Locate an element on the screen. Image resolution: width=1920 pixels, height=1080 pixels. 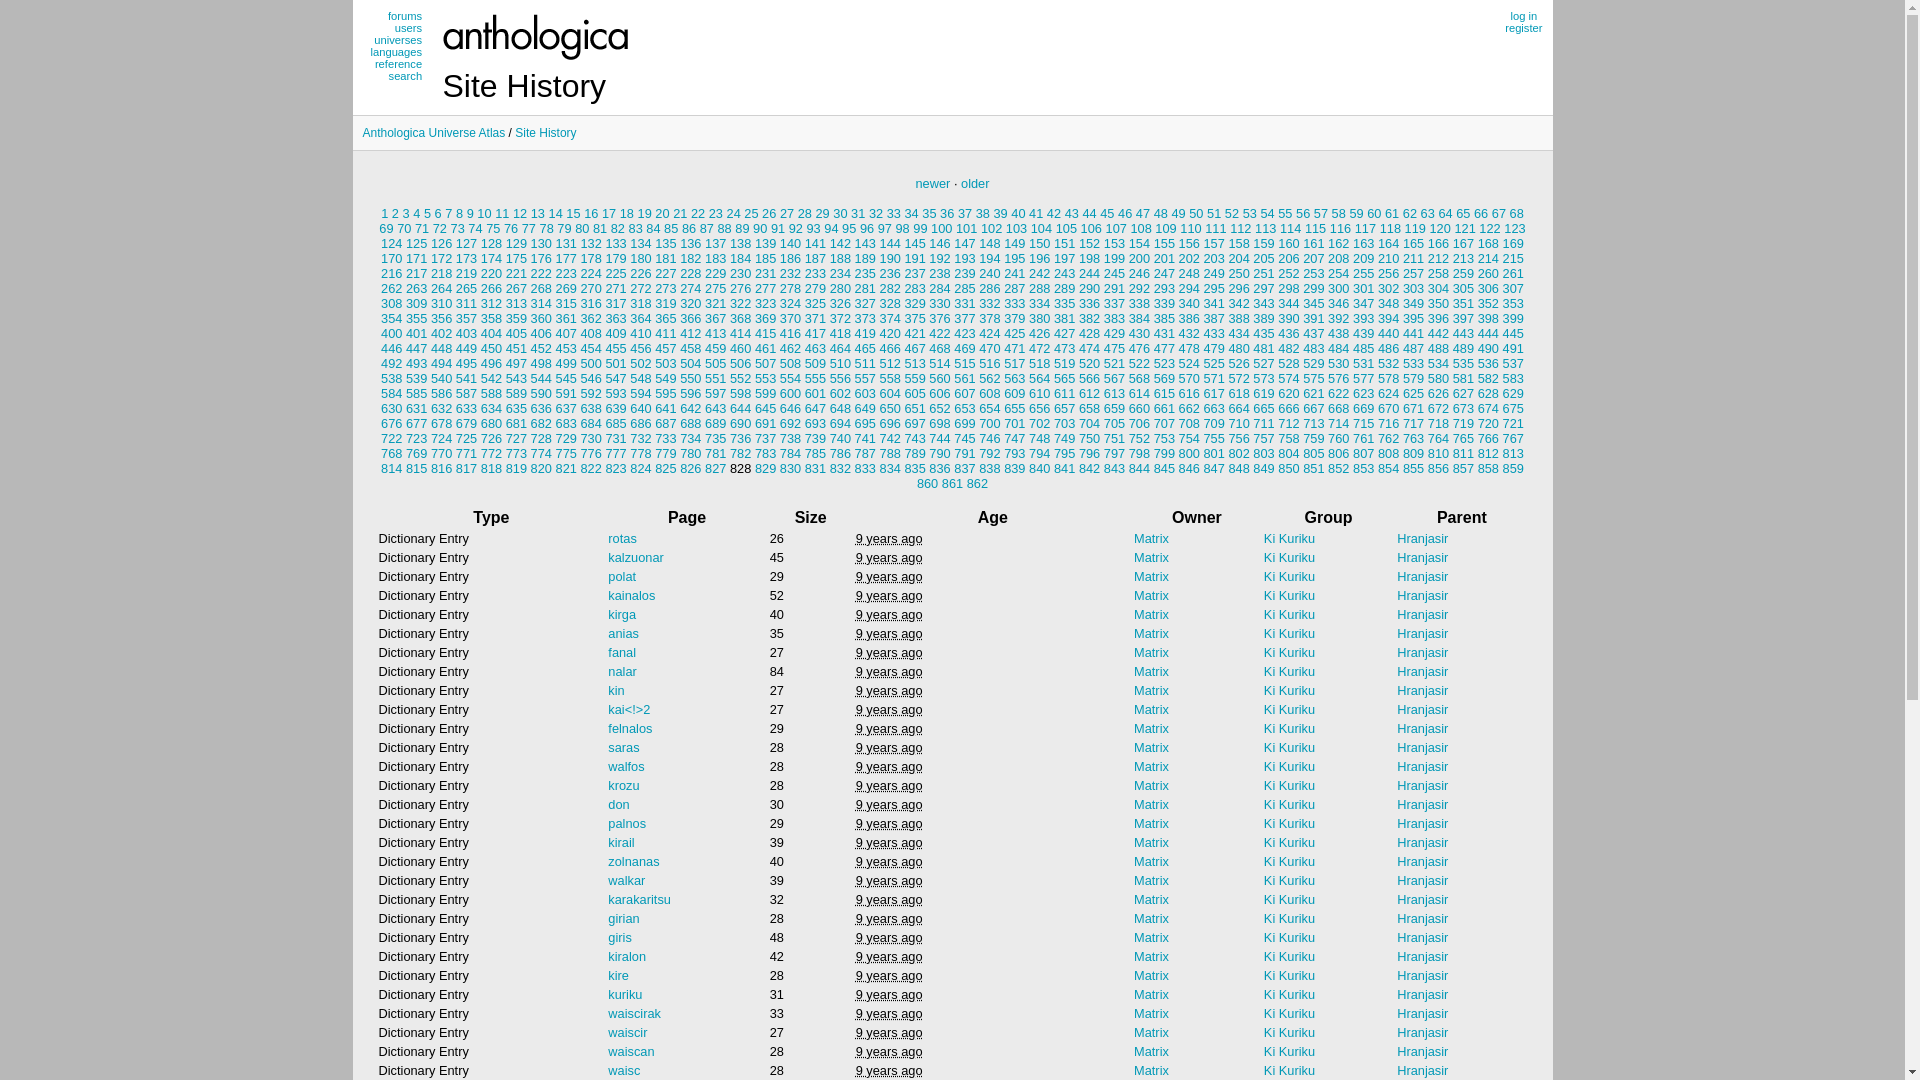
76 is located at coordinates (511, 228).